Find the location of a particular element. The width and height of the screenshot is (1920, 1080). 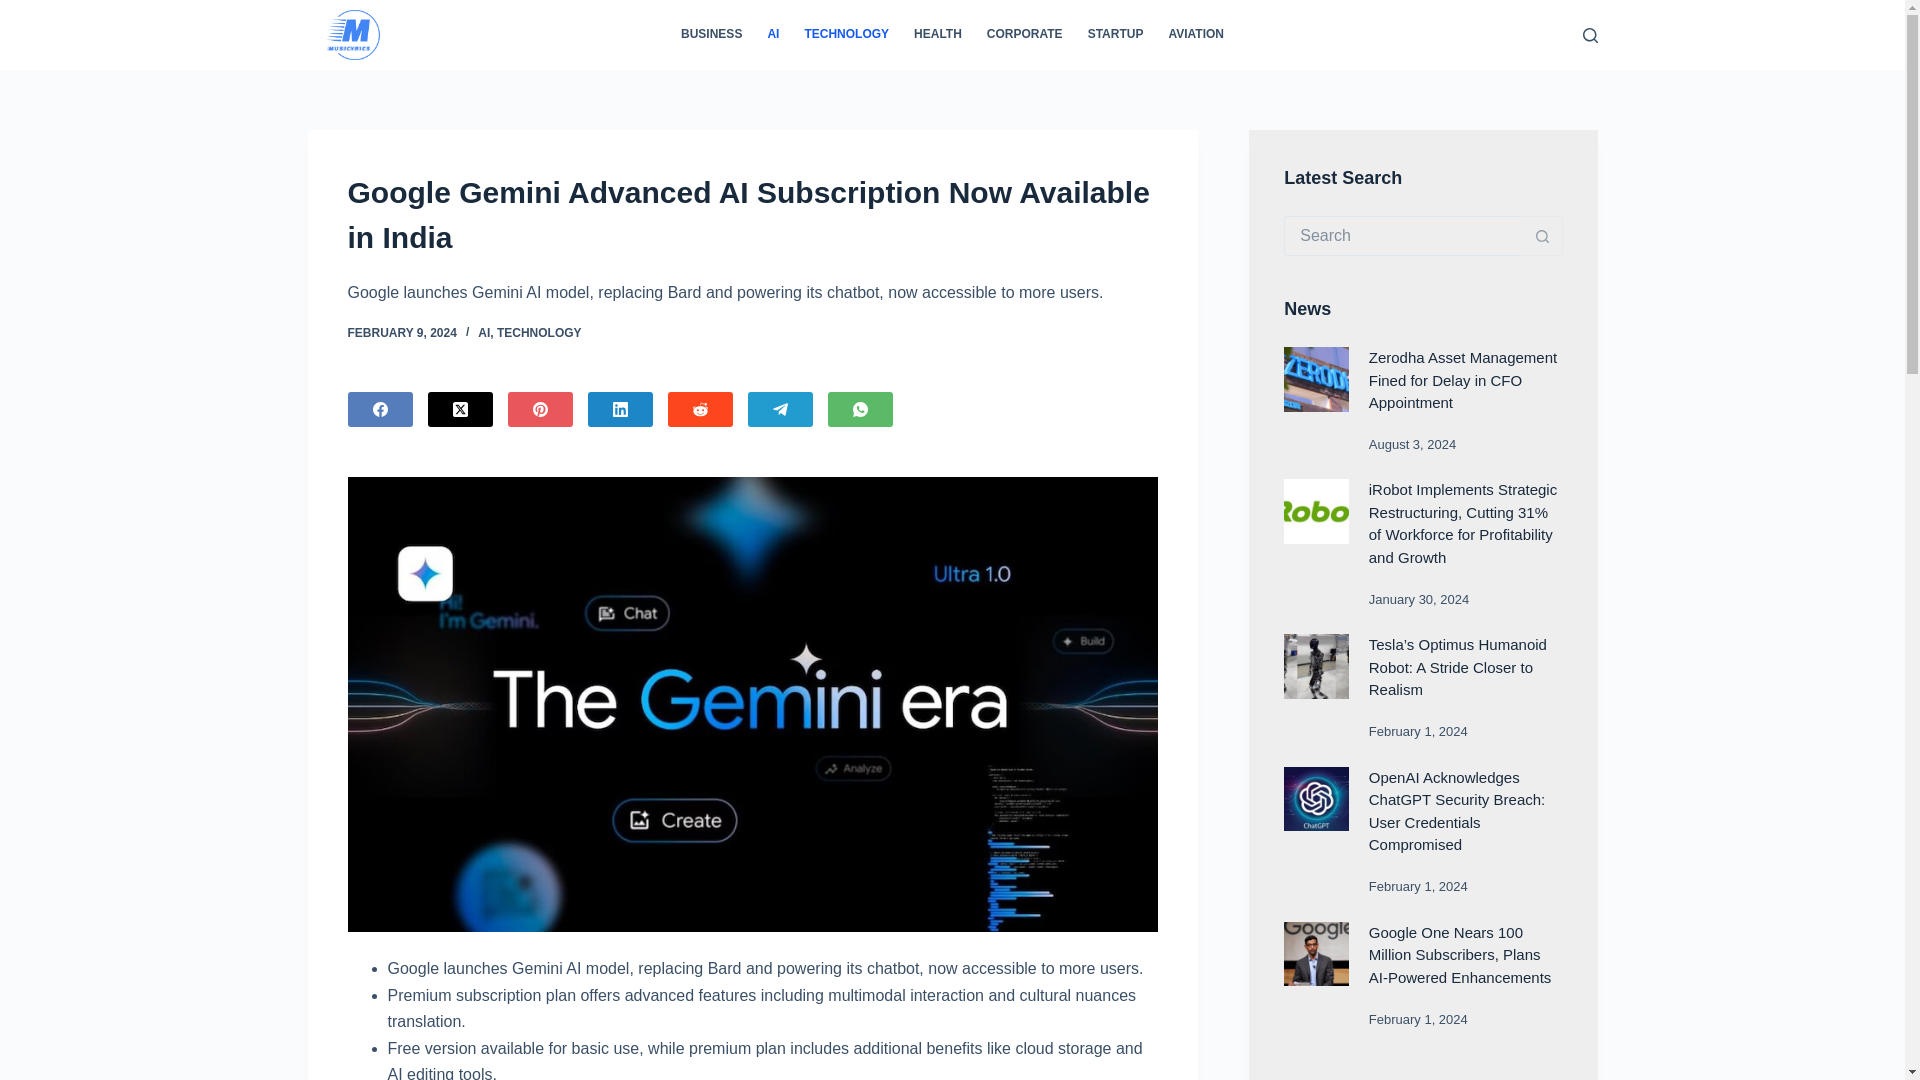

BUSINESS is located at coordinates (711, 35).